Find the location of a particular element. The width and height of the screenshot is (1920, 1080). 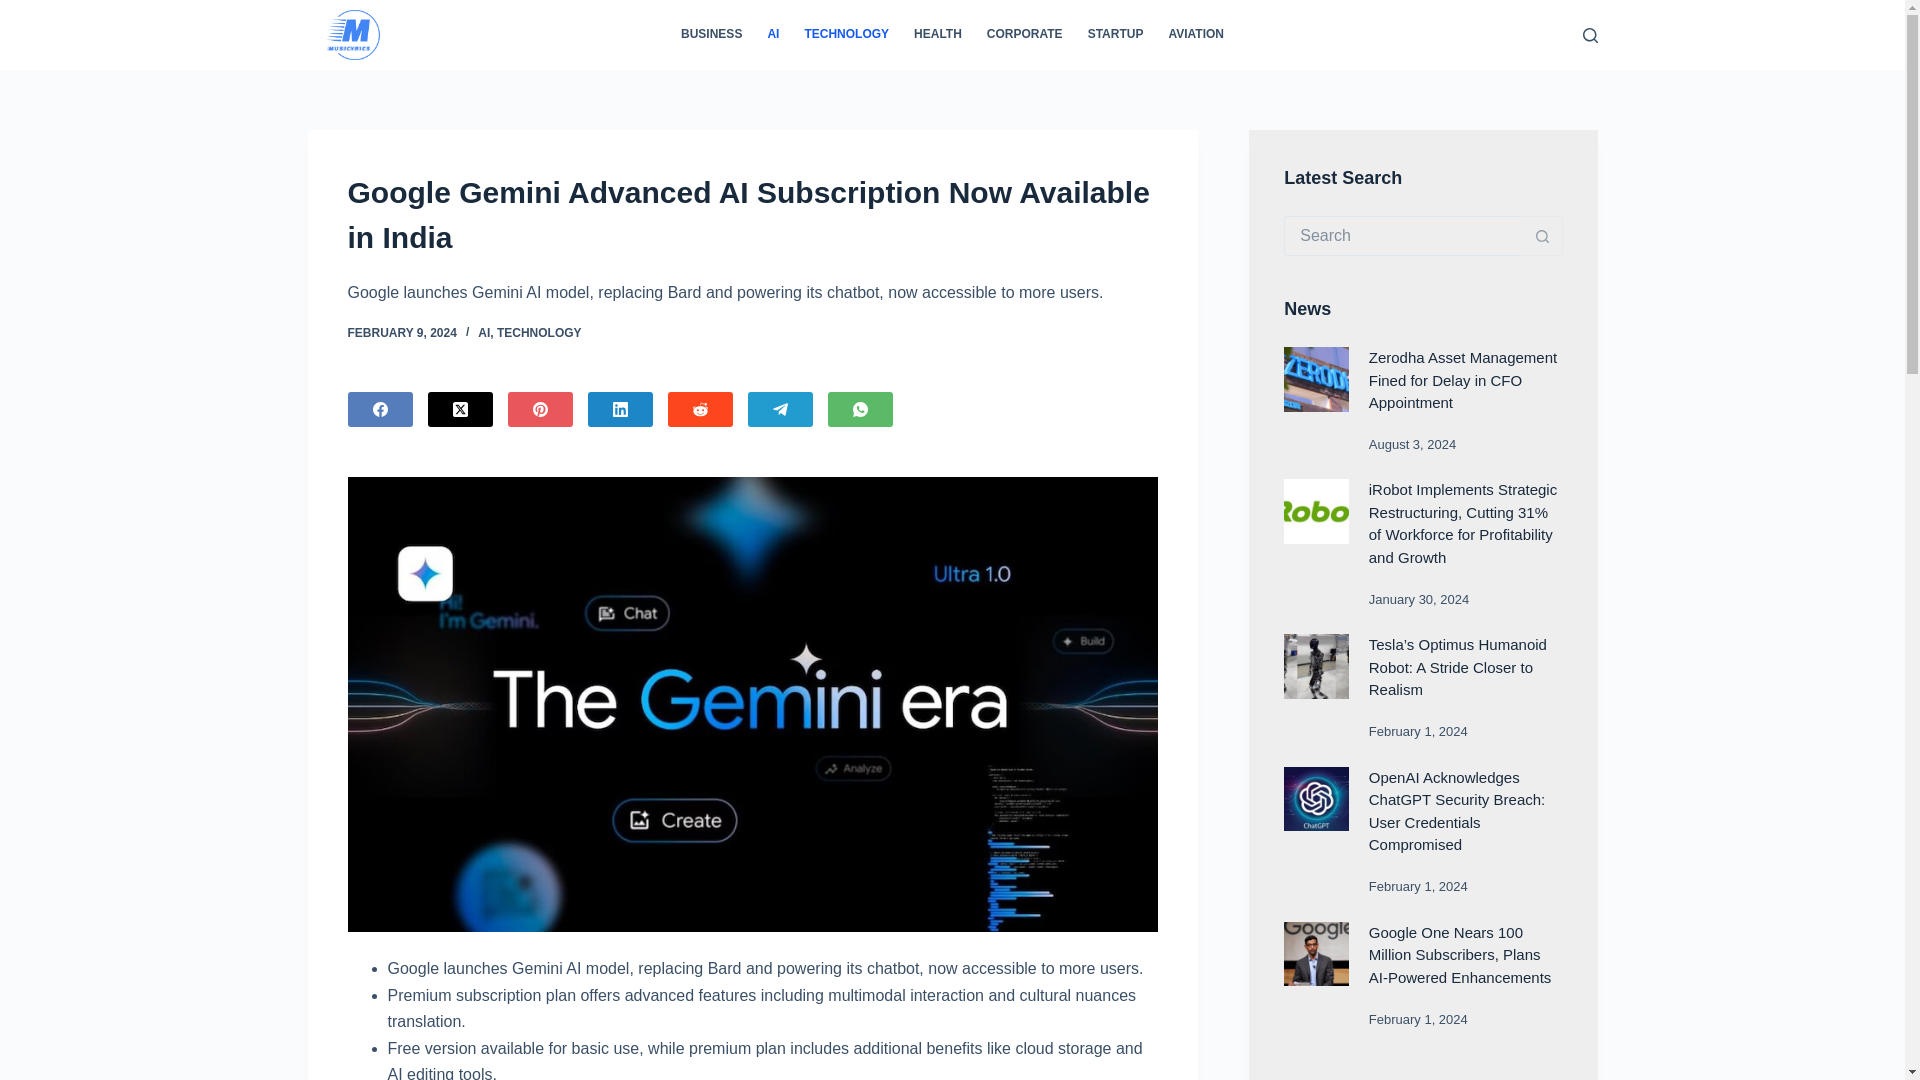

BUSINESS is located at coordinates (711, 35).